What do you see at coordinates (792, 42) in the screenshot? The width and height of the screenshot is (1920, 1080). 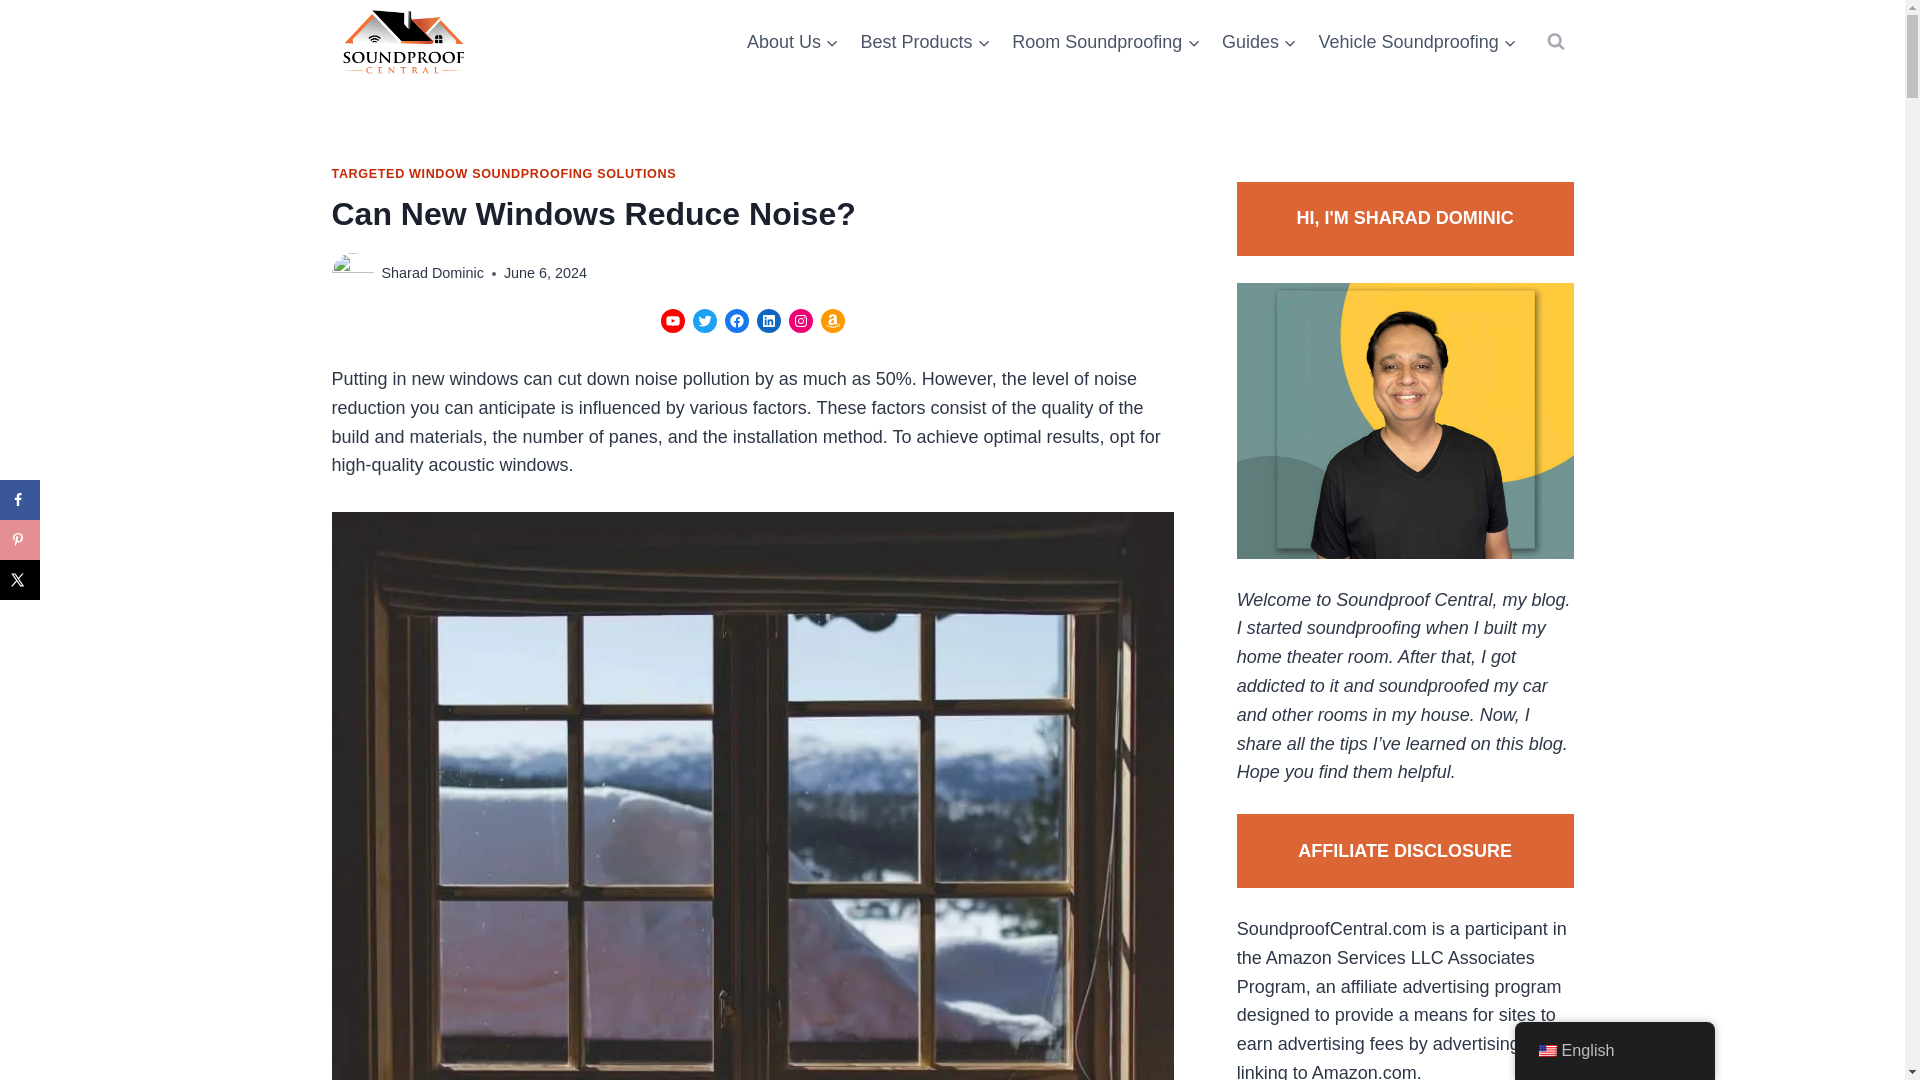 I see `About Us` at bounding box center [792, 42].